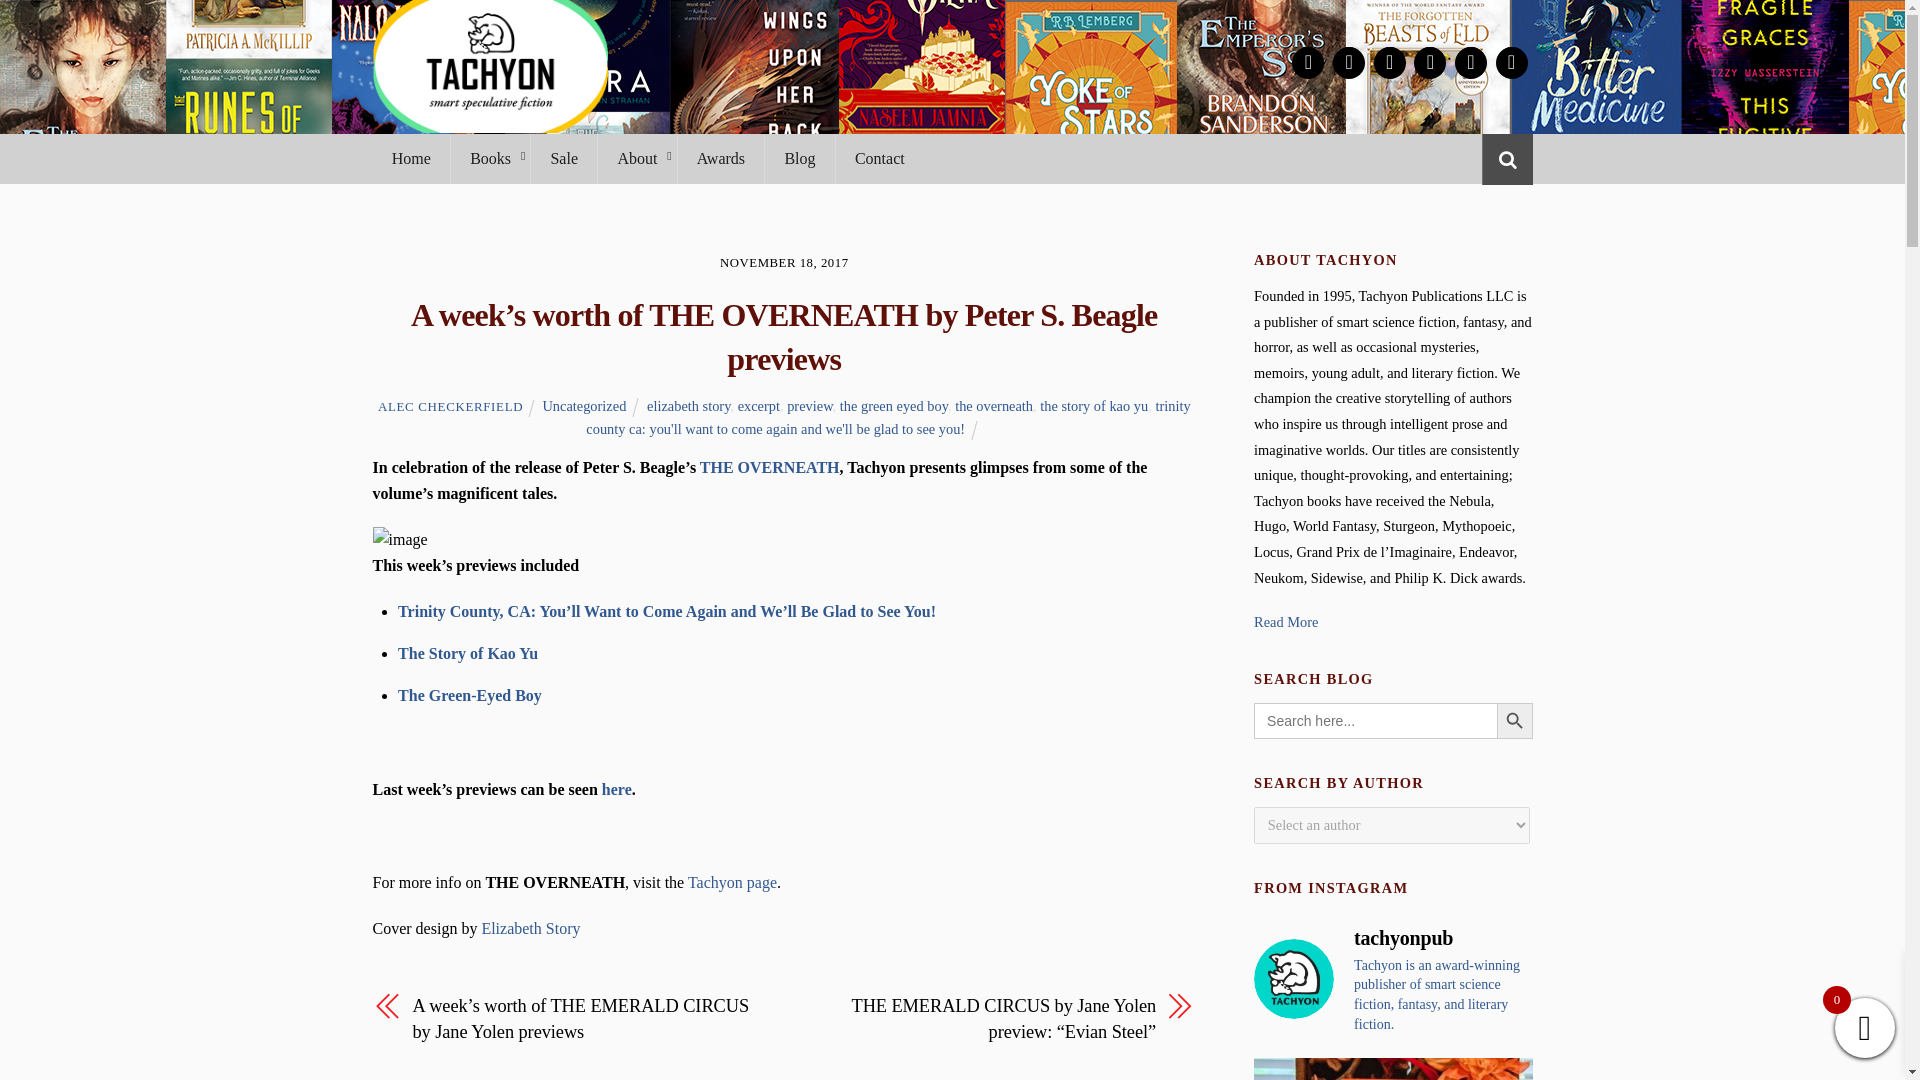 The image size is (1920, 1080). I want to click on About, so click(636, 158).